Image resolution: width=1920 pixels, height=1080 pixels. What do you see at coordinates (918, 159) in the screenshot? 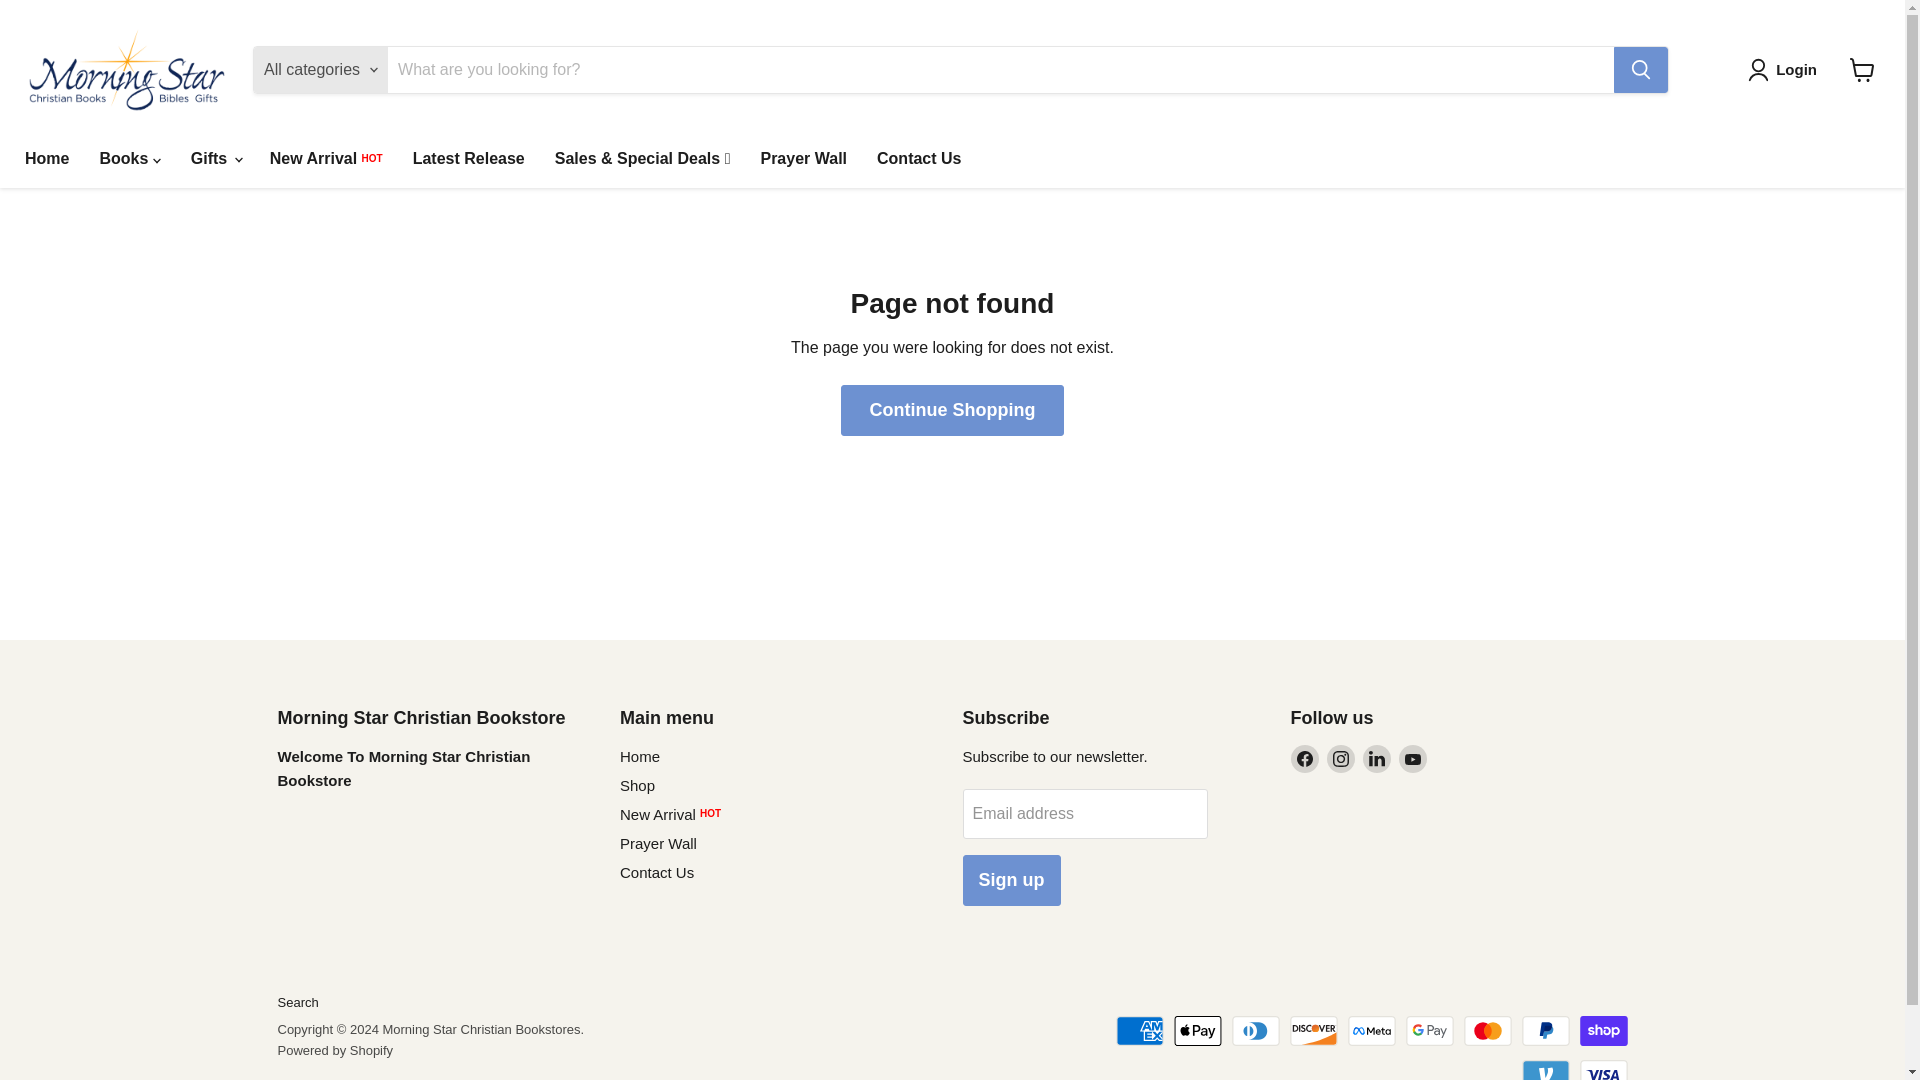
I see `Contact Us` at bounding box center [918, 159].